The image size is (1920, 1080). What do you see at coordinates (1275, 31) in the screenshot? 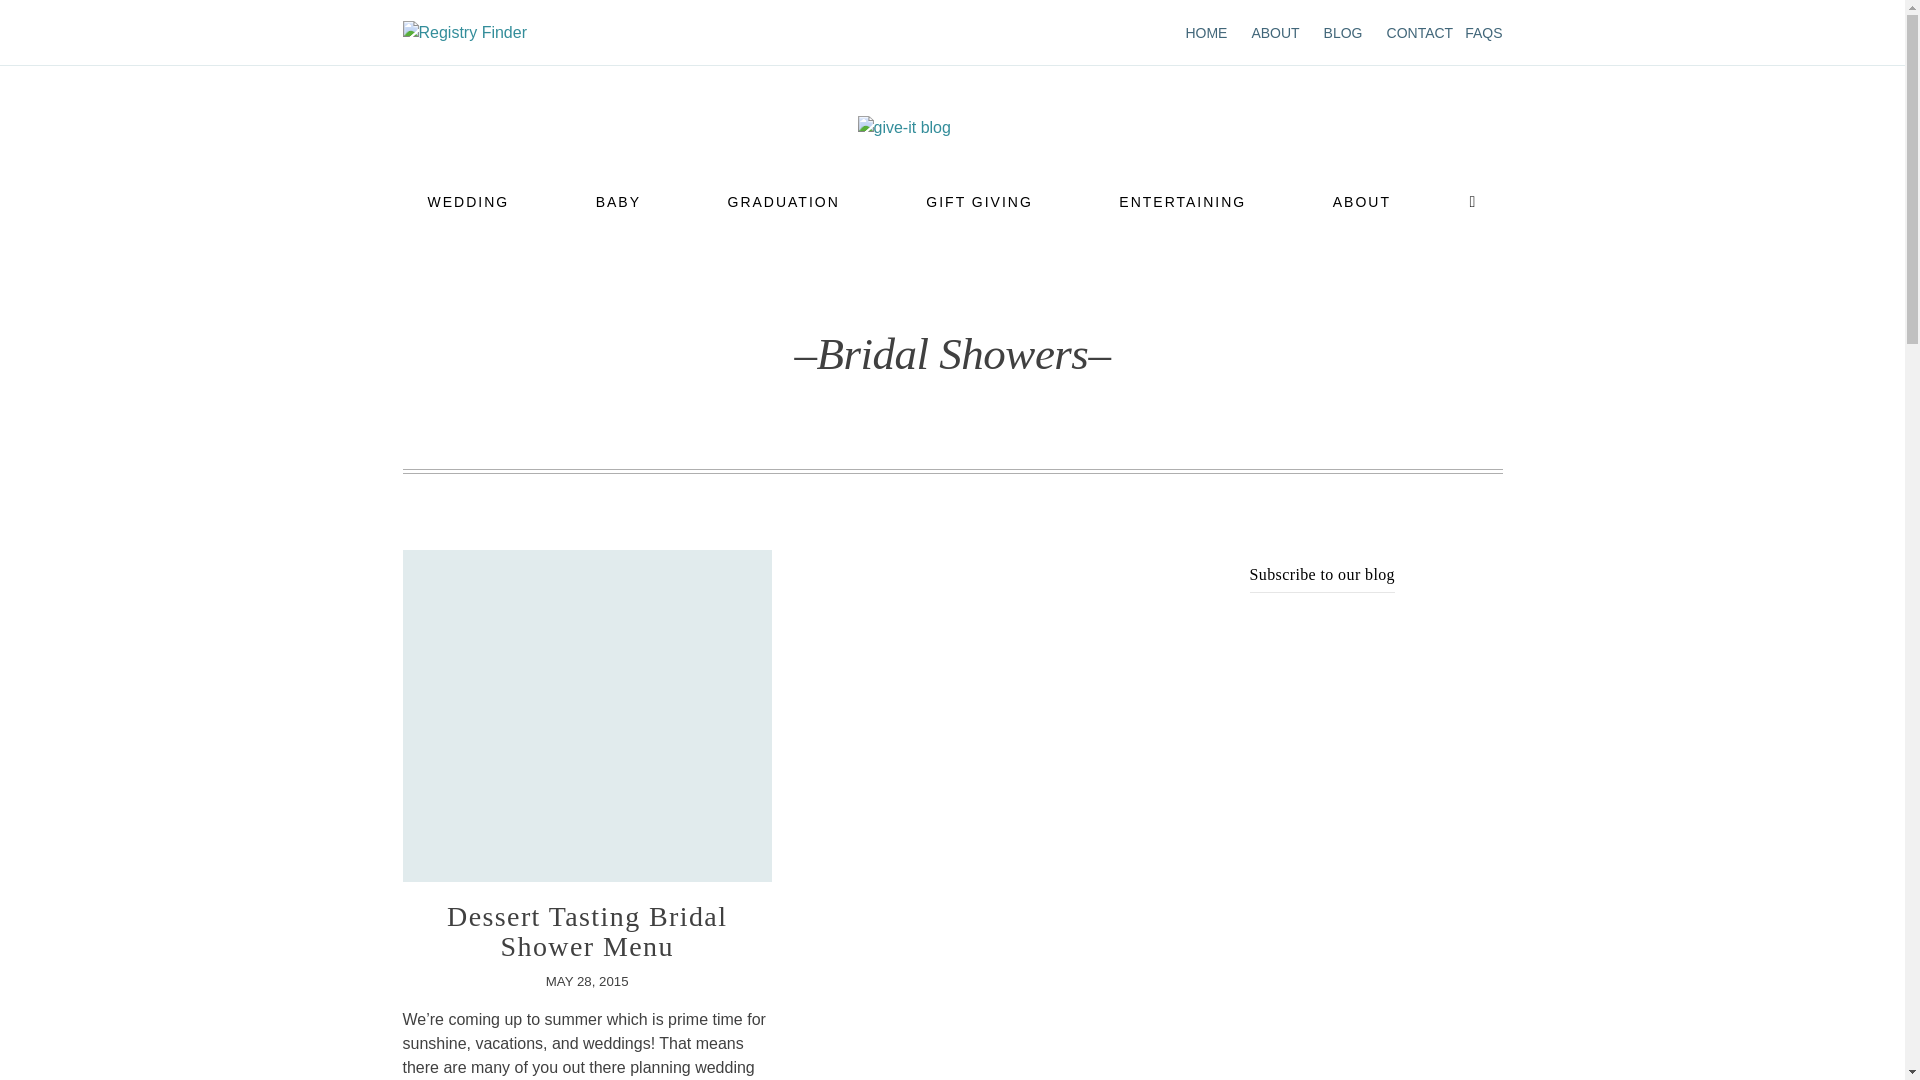
I see `ABOUT` at bounding box center [1275, 31].